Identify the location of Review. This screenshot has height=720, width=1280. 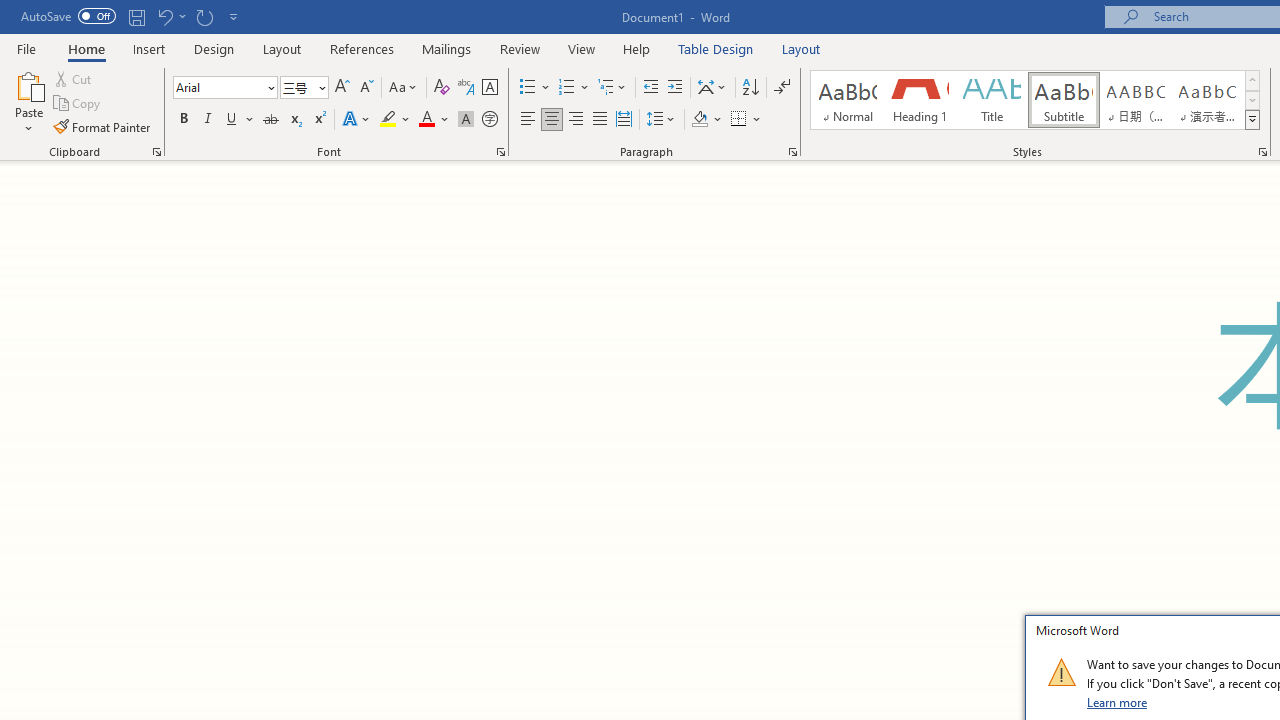
(520, 48).